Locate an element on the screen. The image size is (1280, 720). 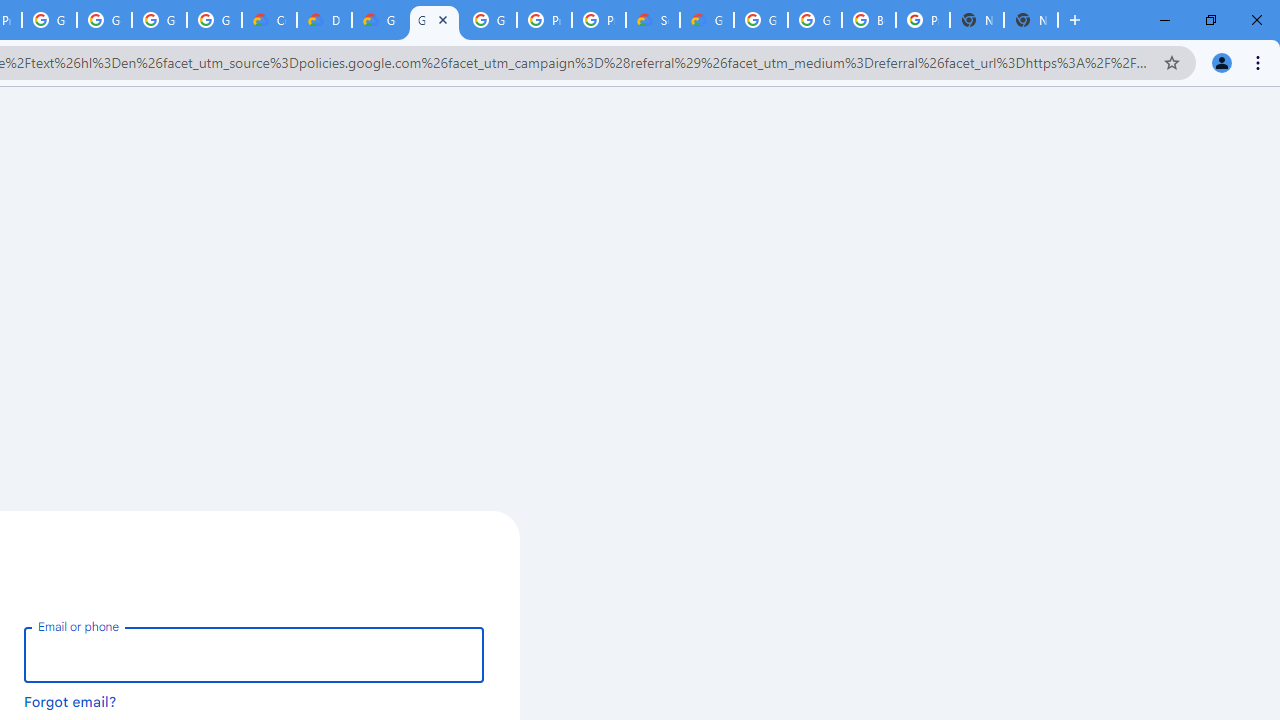
Support Hub | Google Cloud is located at coordinates (652, 20).